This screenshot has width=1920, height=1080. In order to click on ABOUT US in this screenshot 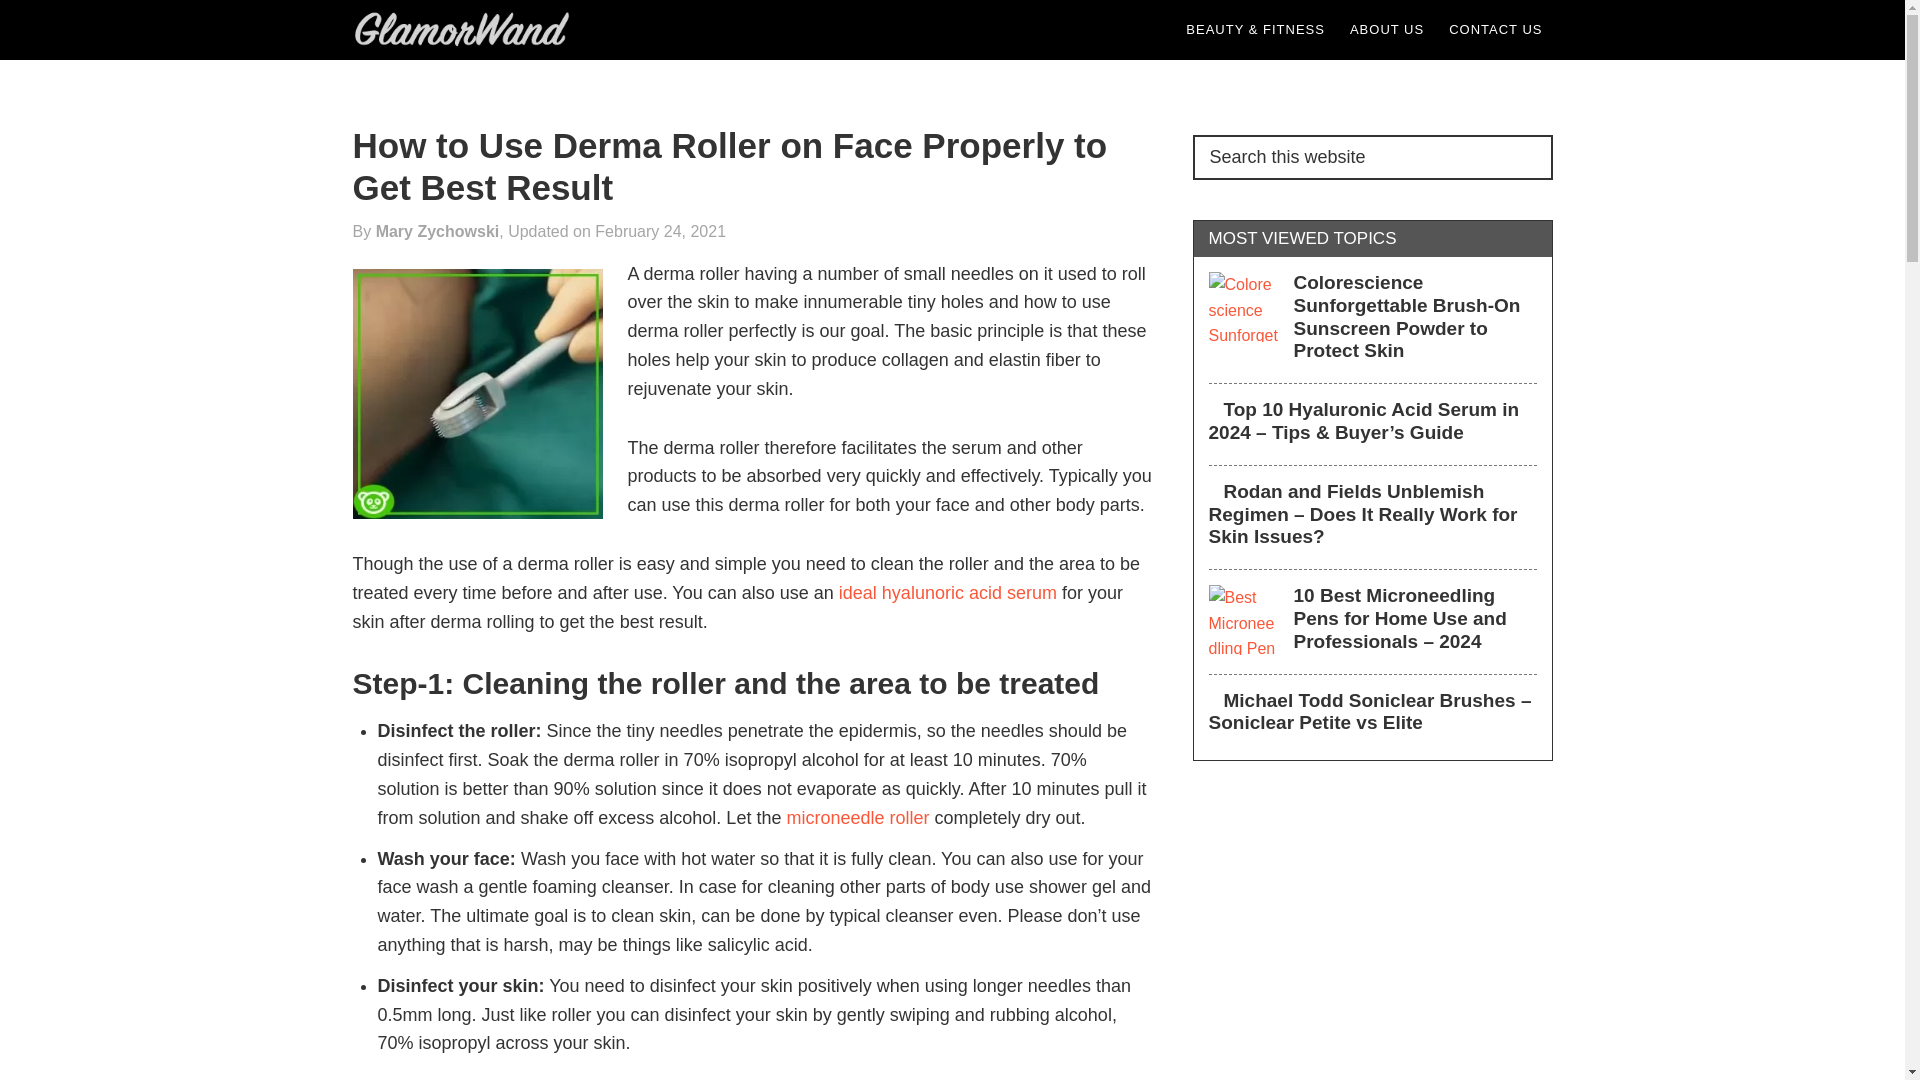, I will do `click(1387, 30)`.